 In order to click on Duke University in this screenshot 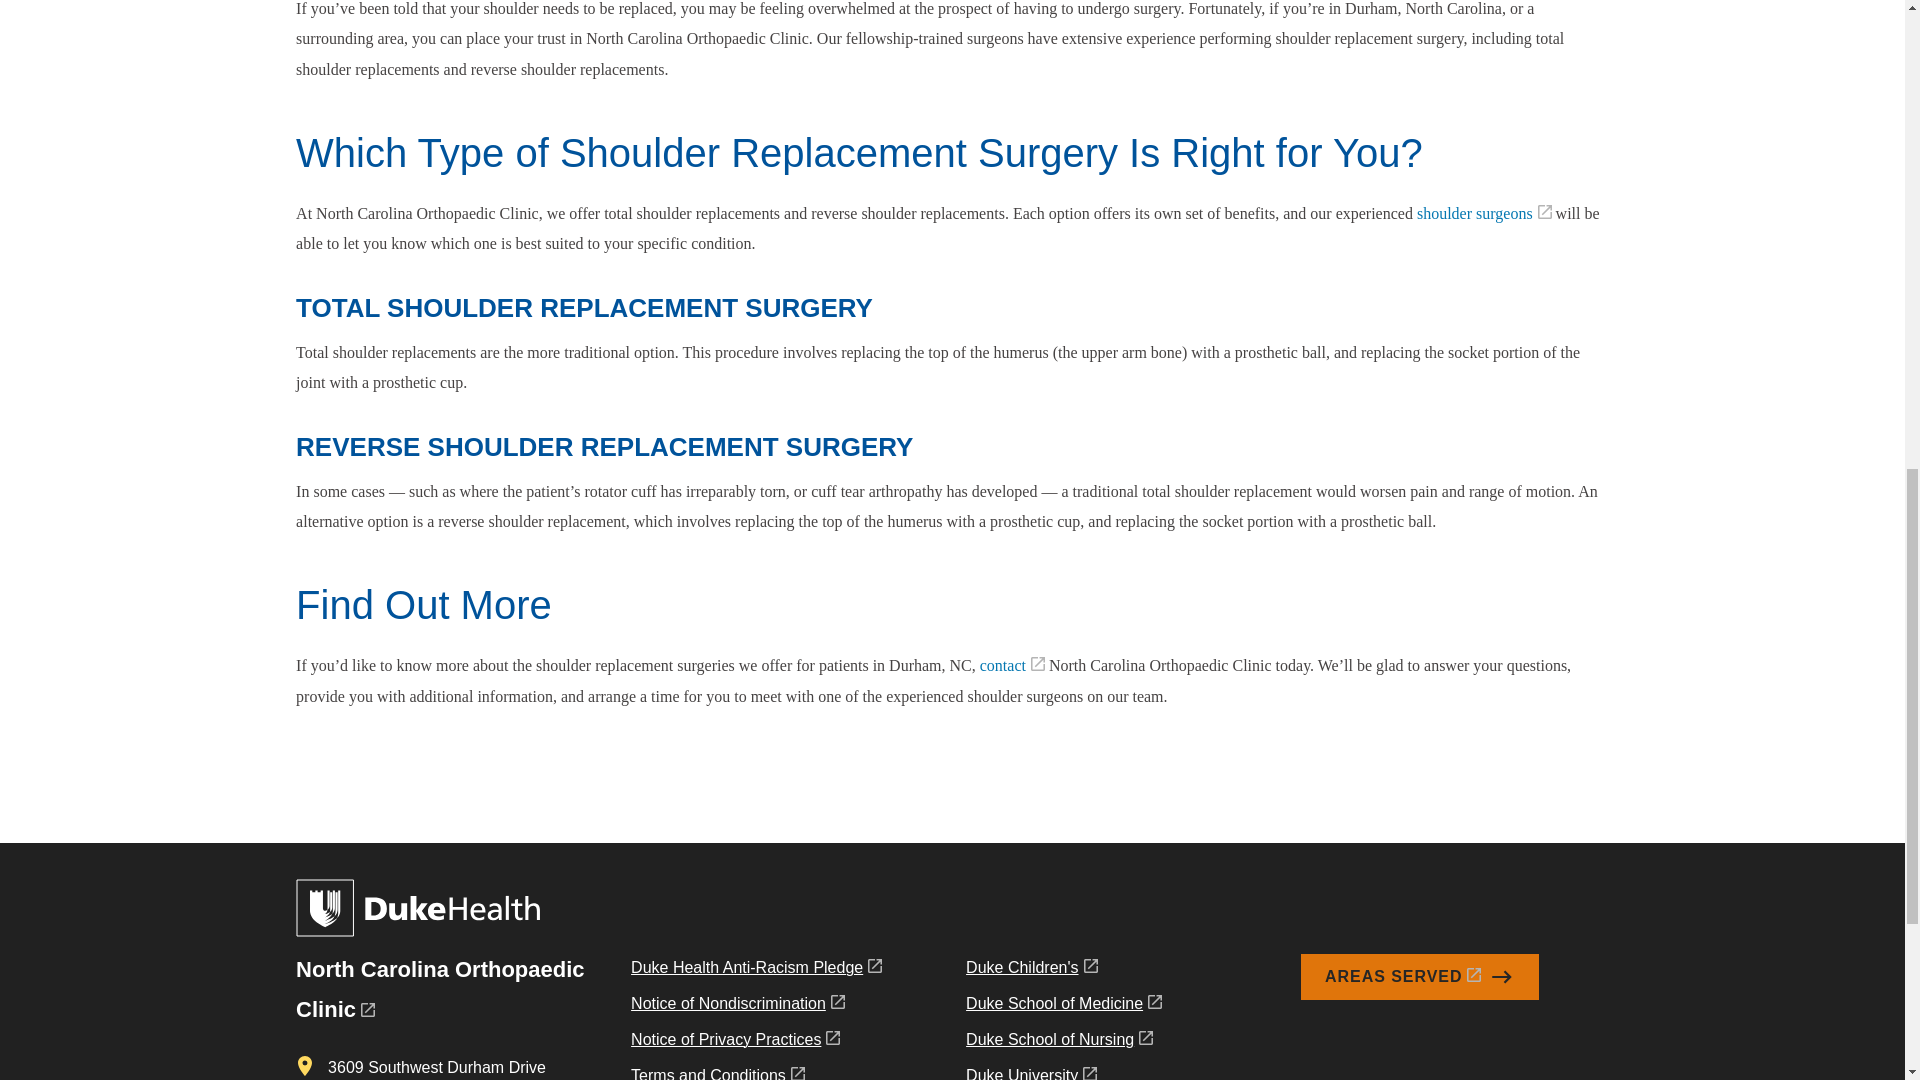, I will do `click(1063, 1070)`.